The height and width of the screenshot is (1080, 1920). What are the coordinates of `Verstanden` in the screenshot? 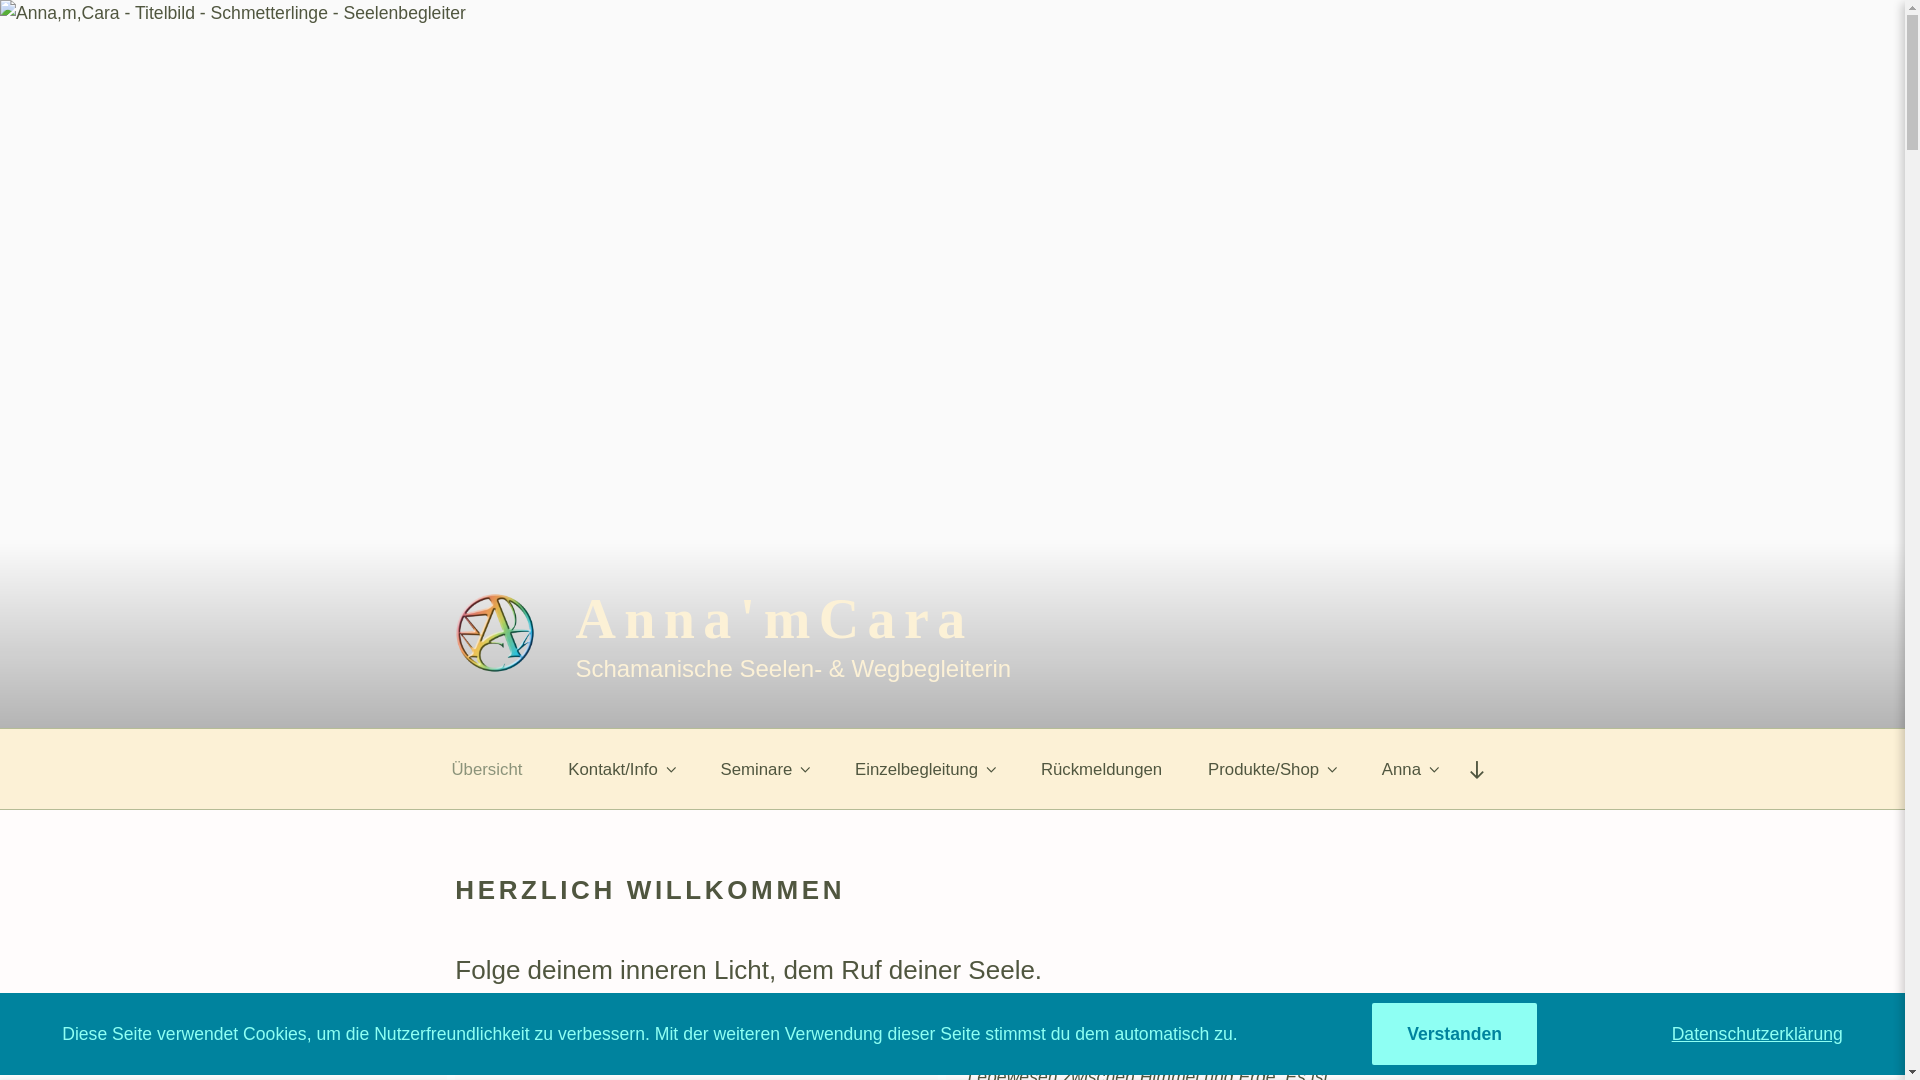 It's located at (1454, 1034).